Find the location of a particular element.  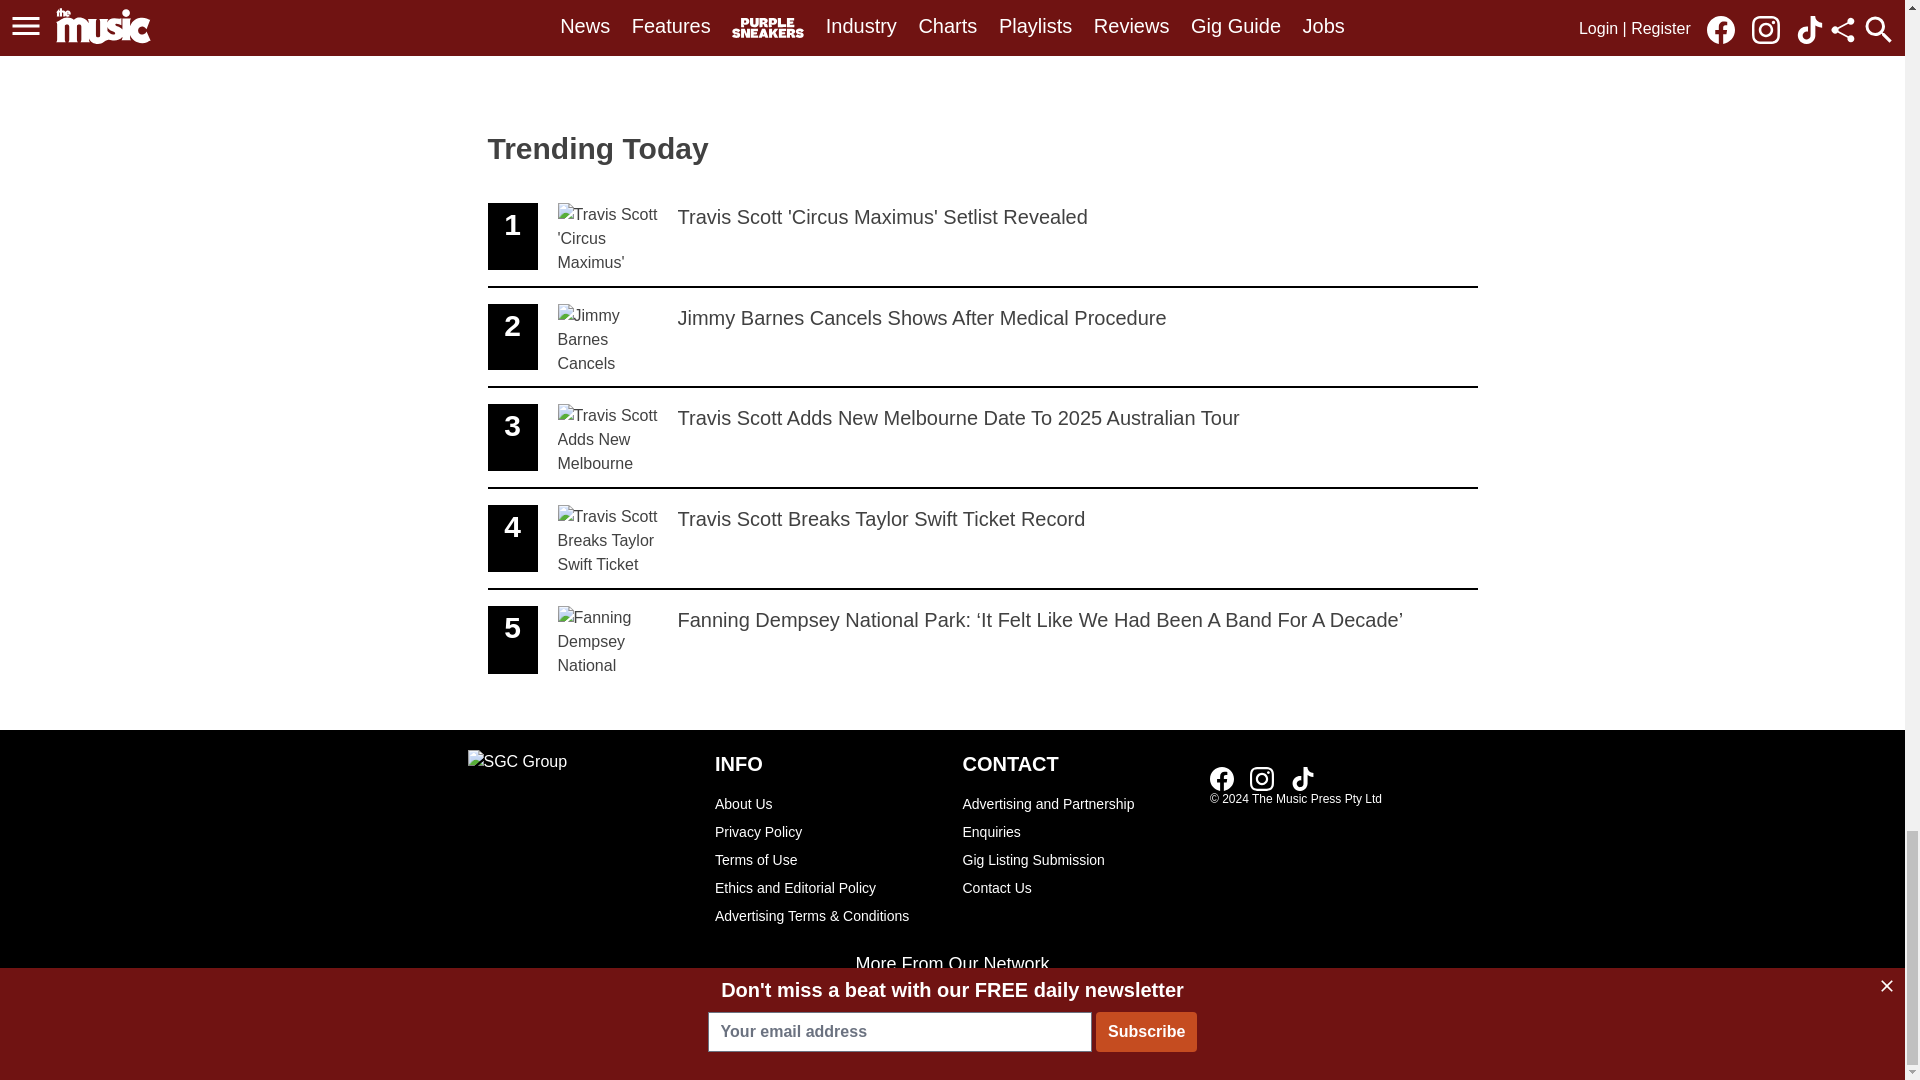

Gig Listing Submission is located at coordinates (982, 237).